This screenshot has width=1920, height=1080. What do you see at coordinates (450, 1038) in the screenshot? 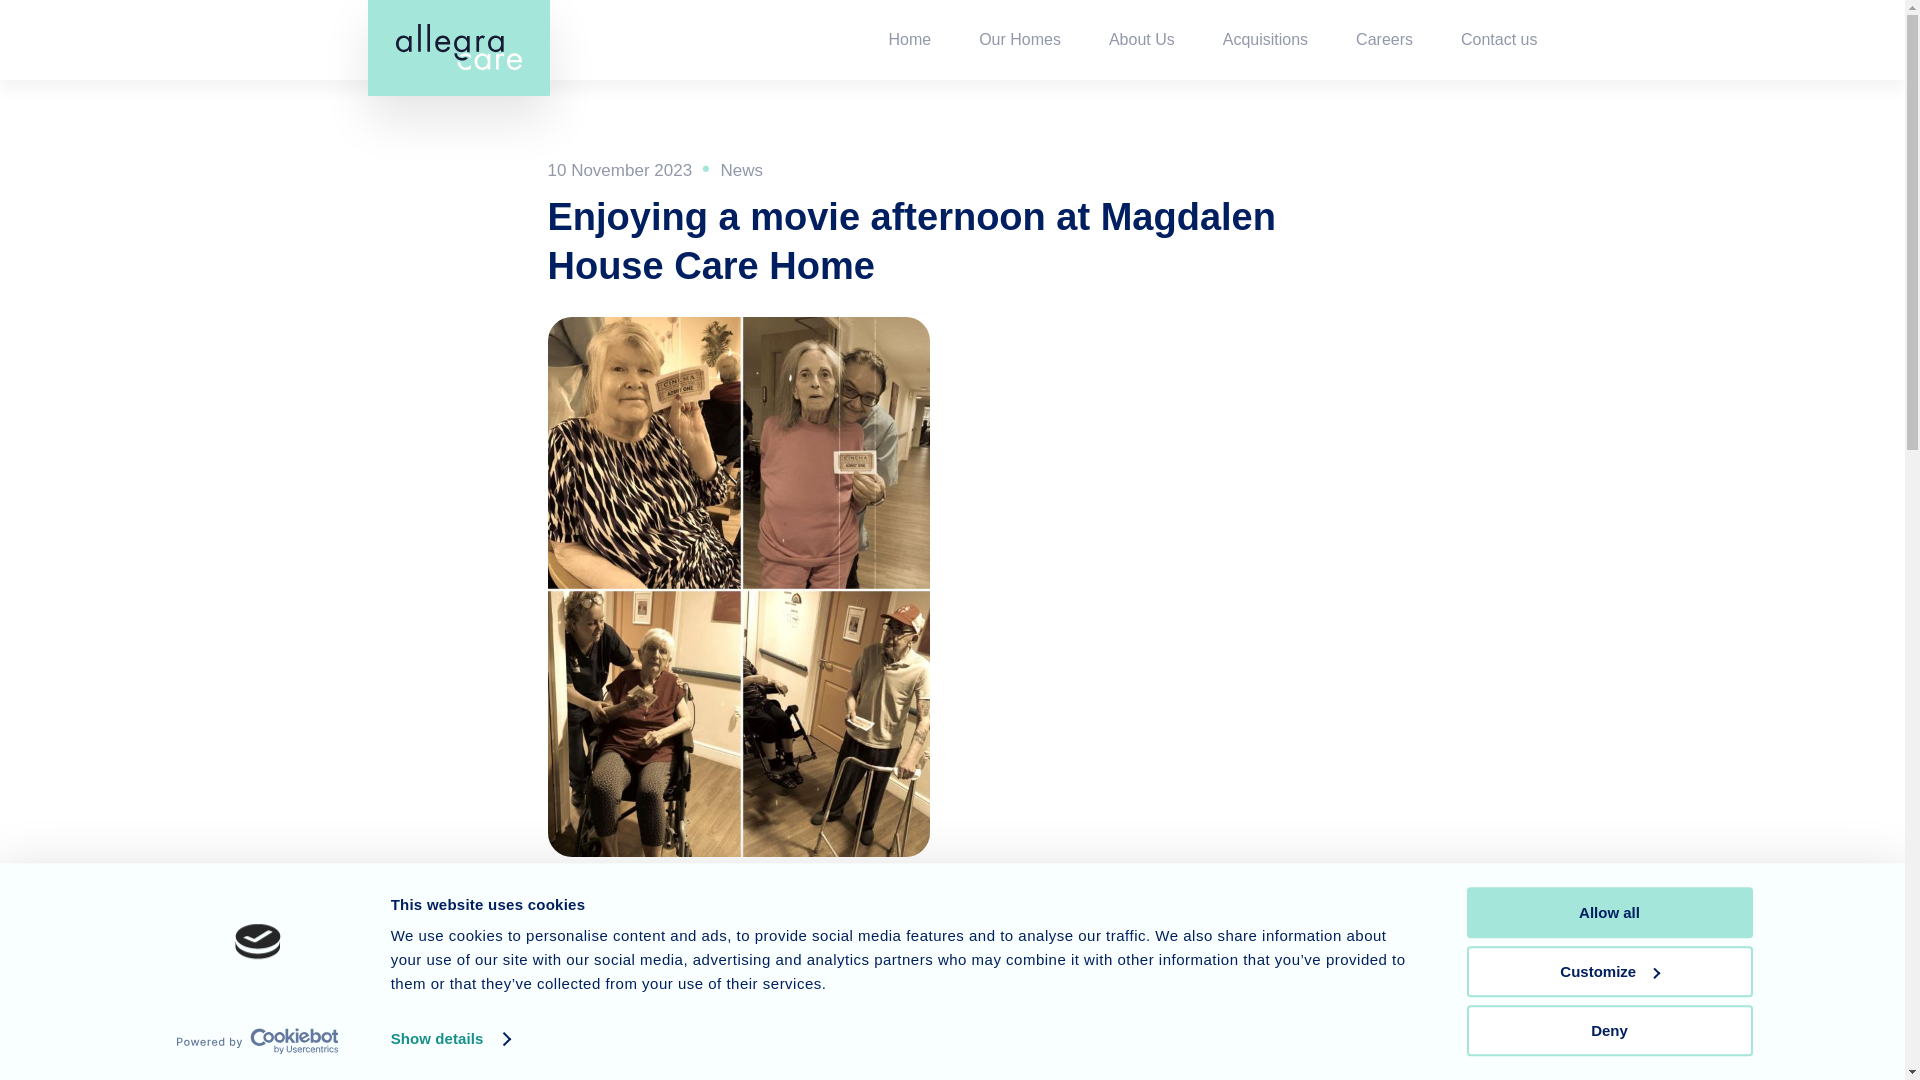
I see `Show details` at bounding box center [450, 1038].